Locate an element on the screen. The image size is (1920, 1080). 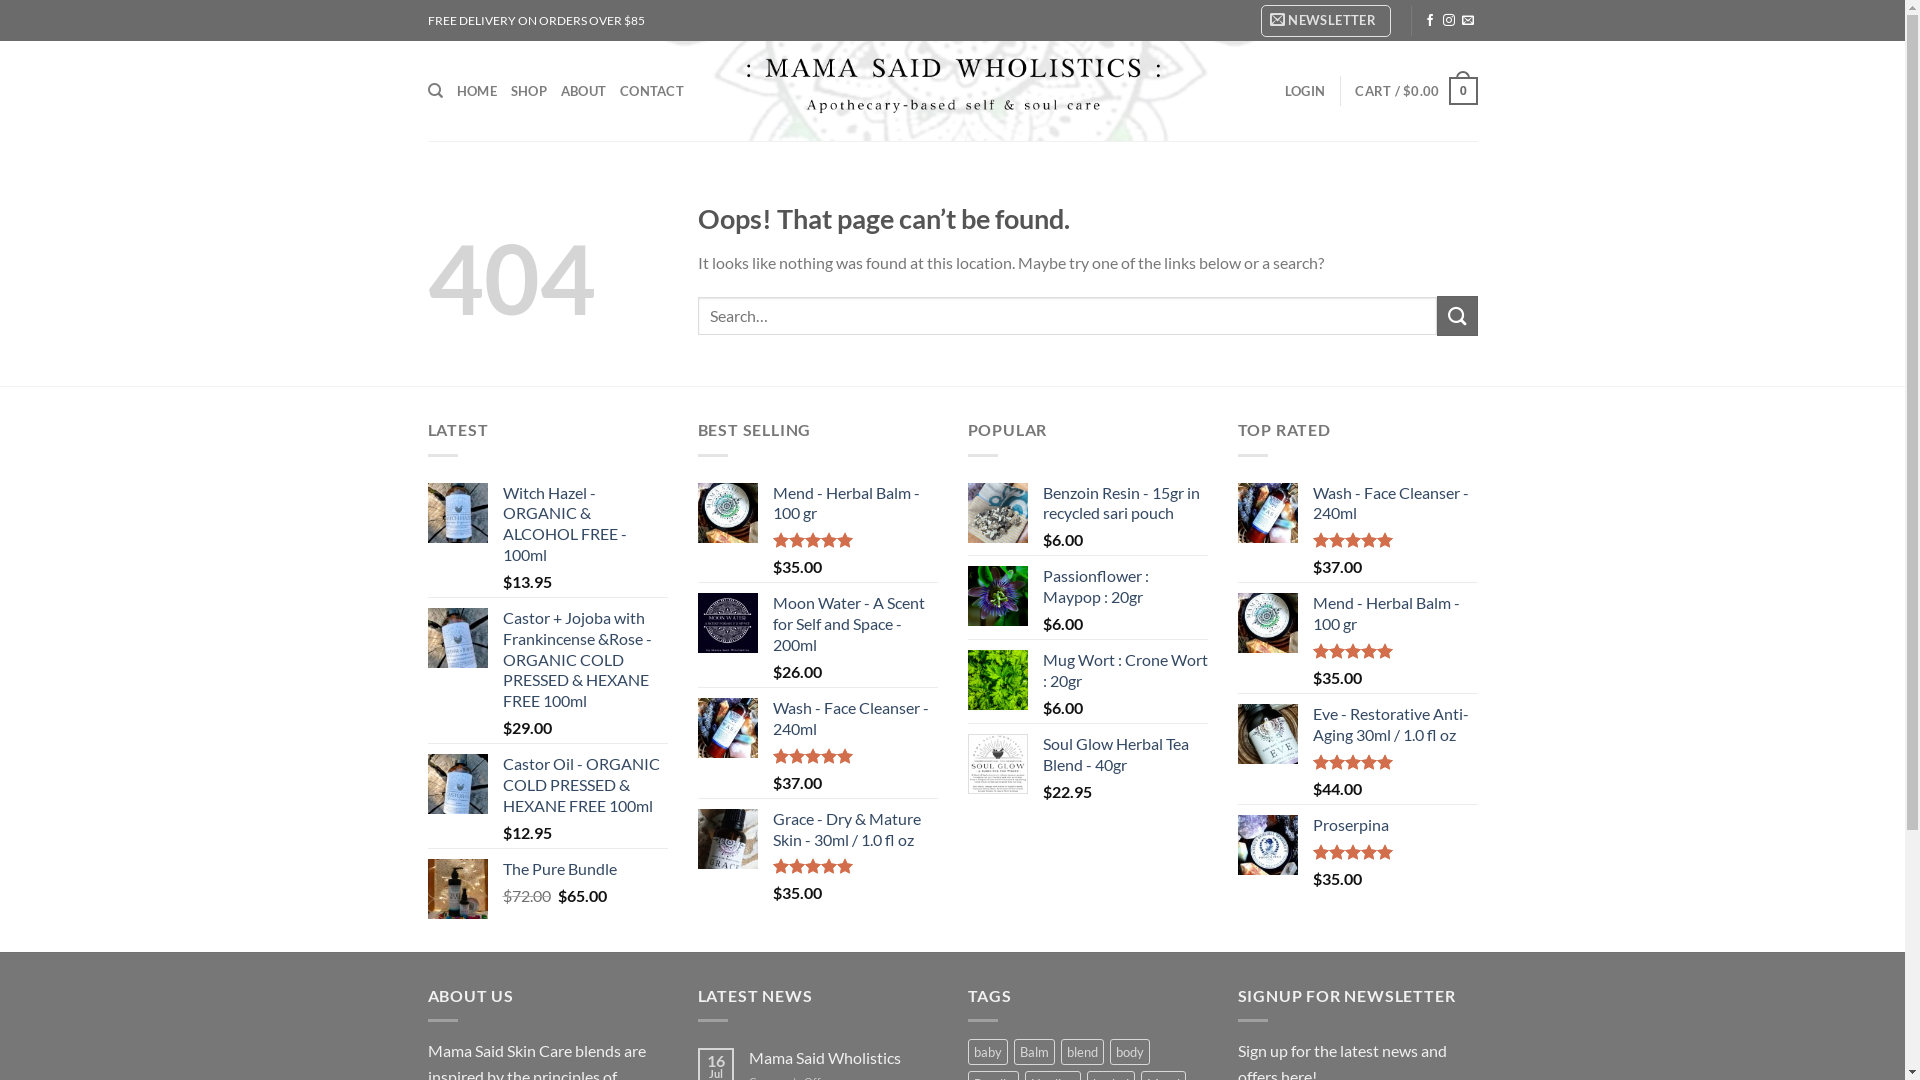
Witch Hazel - ORGANIC & ALCOHOL FREE - 100ml is located at coordinates (584, 524).